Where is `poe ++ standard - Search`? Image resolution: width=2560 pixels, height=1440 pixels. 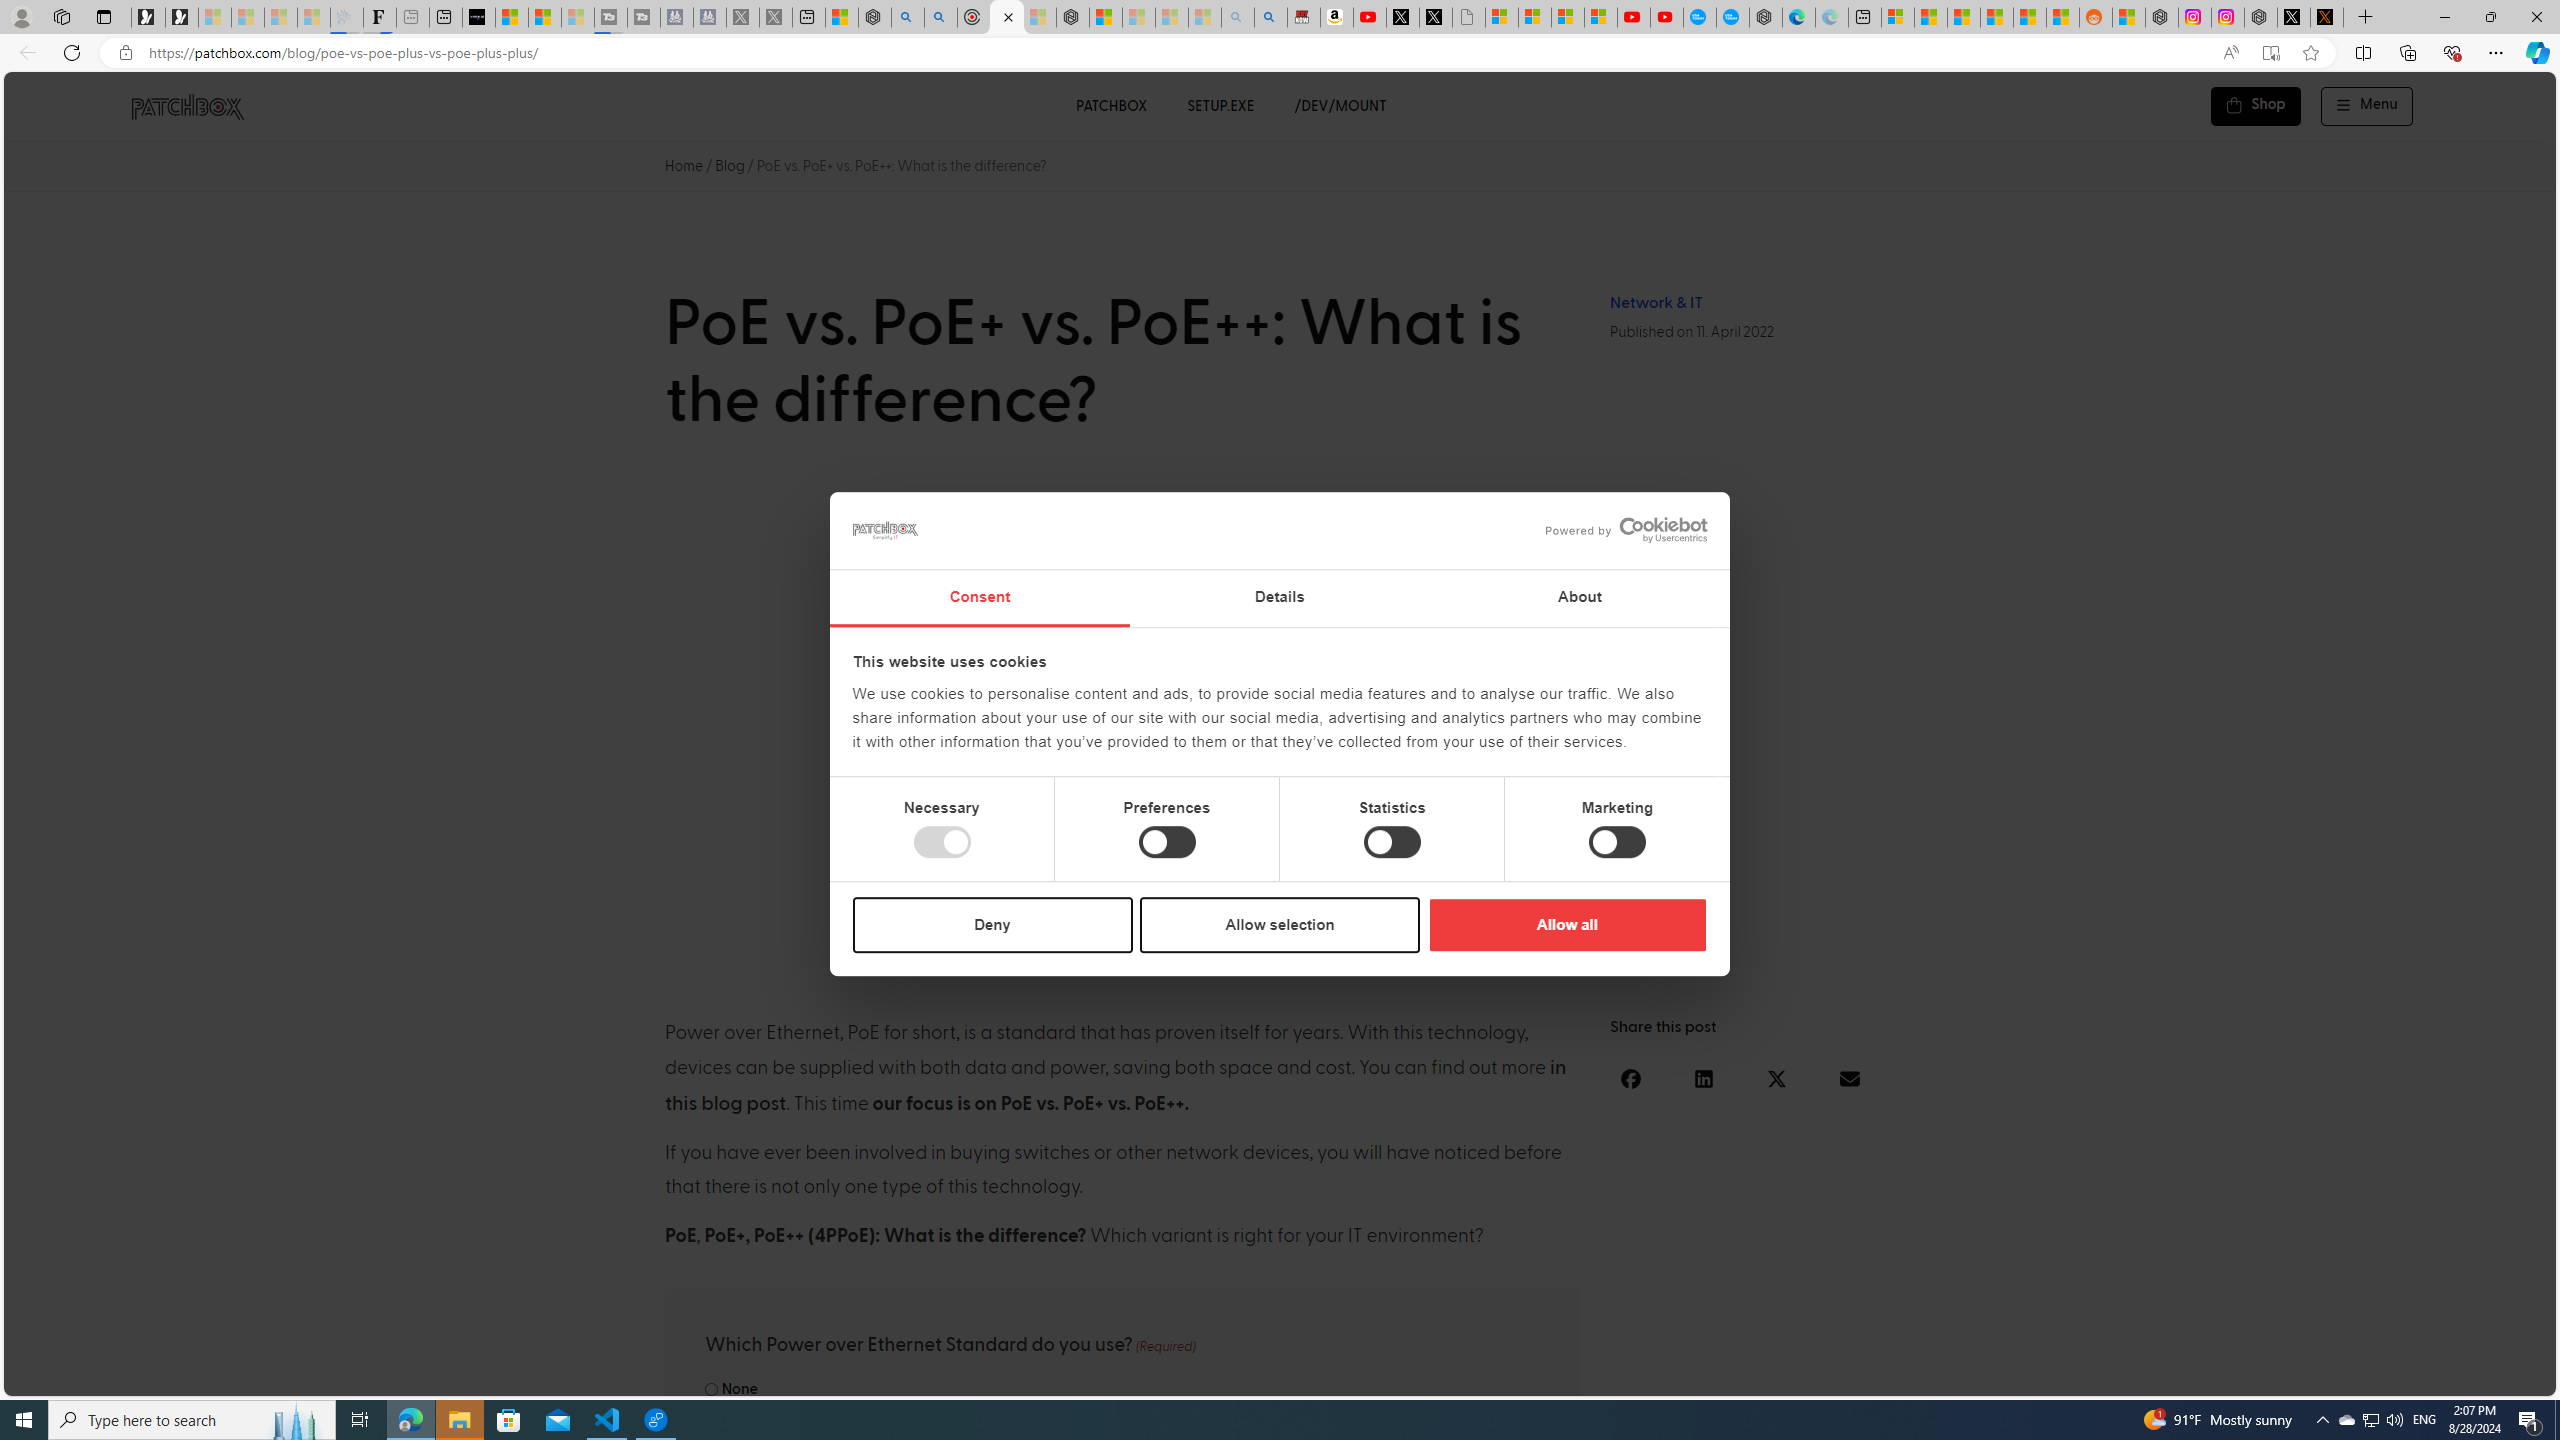 poe ++ standard - Search is located at coordinates (940, 17).